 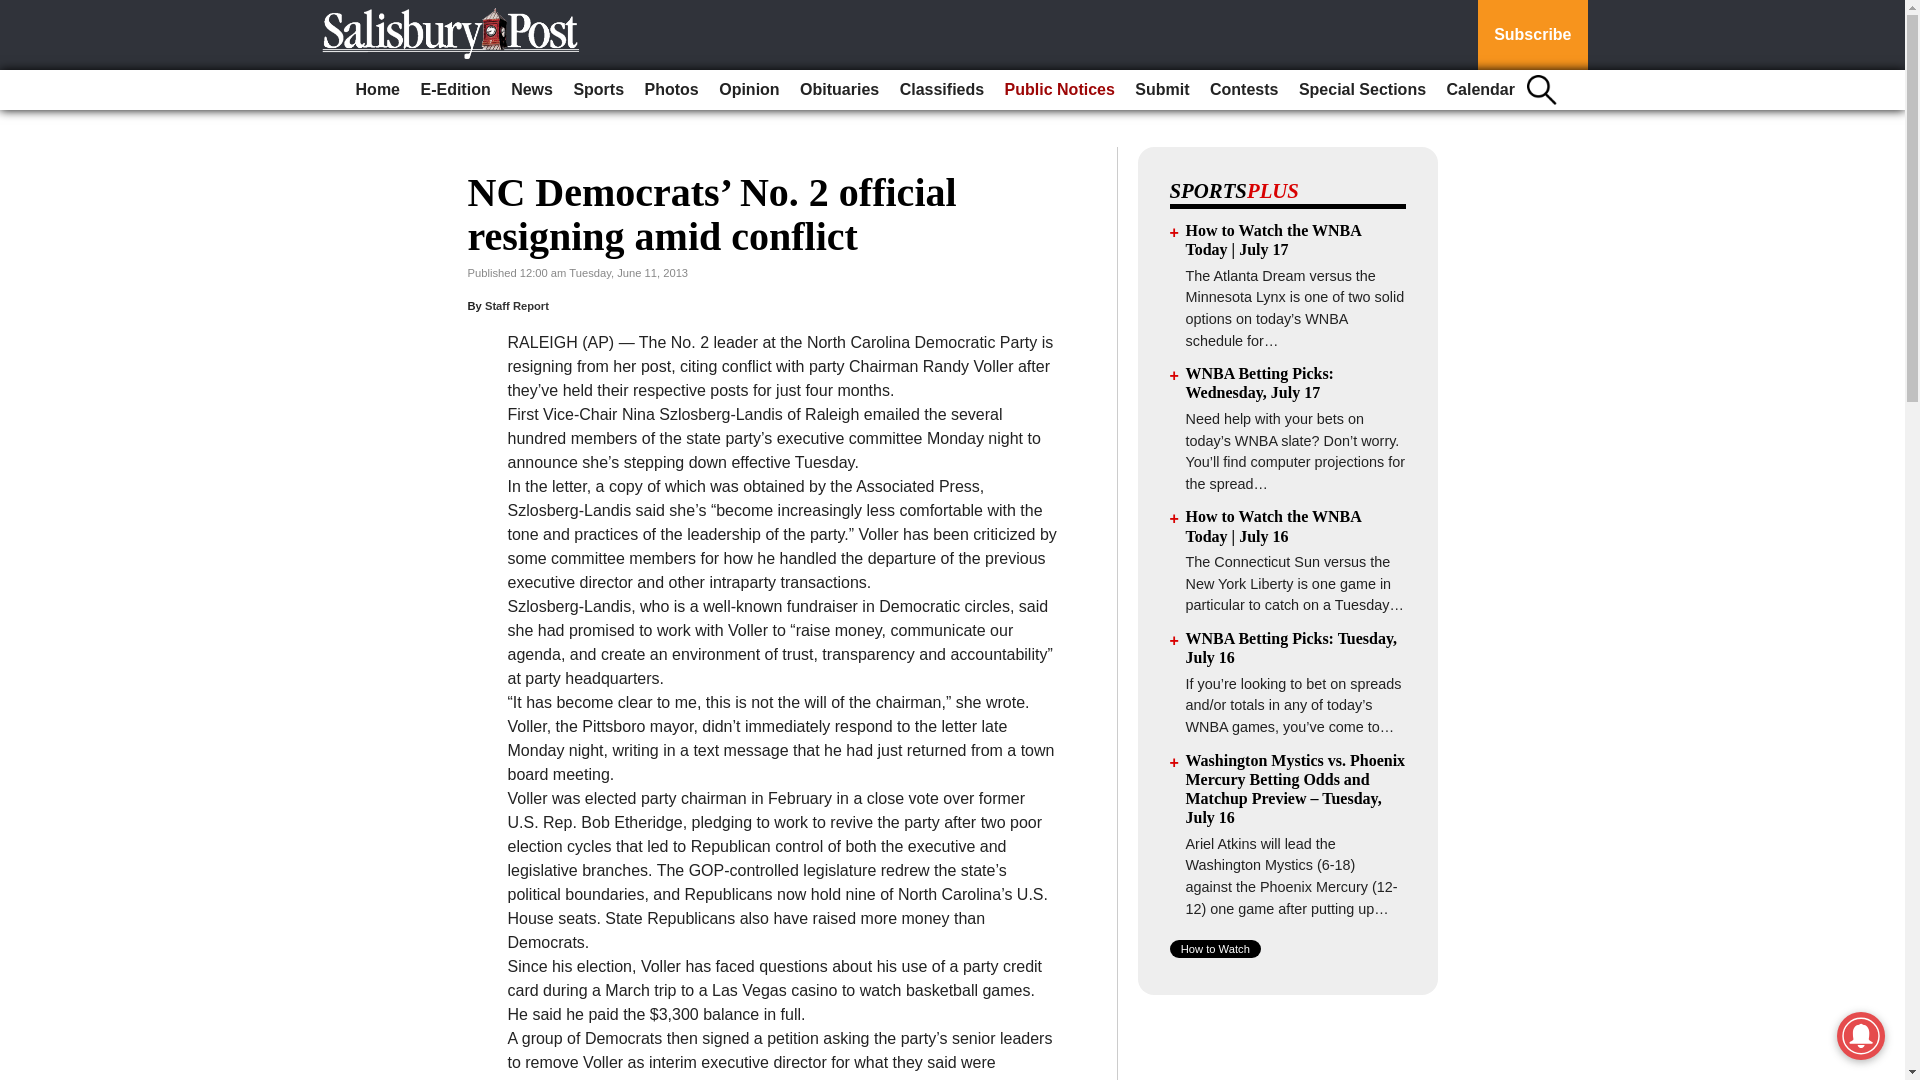 I want to click on Home, so click(x=377, y=90).